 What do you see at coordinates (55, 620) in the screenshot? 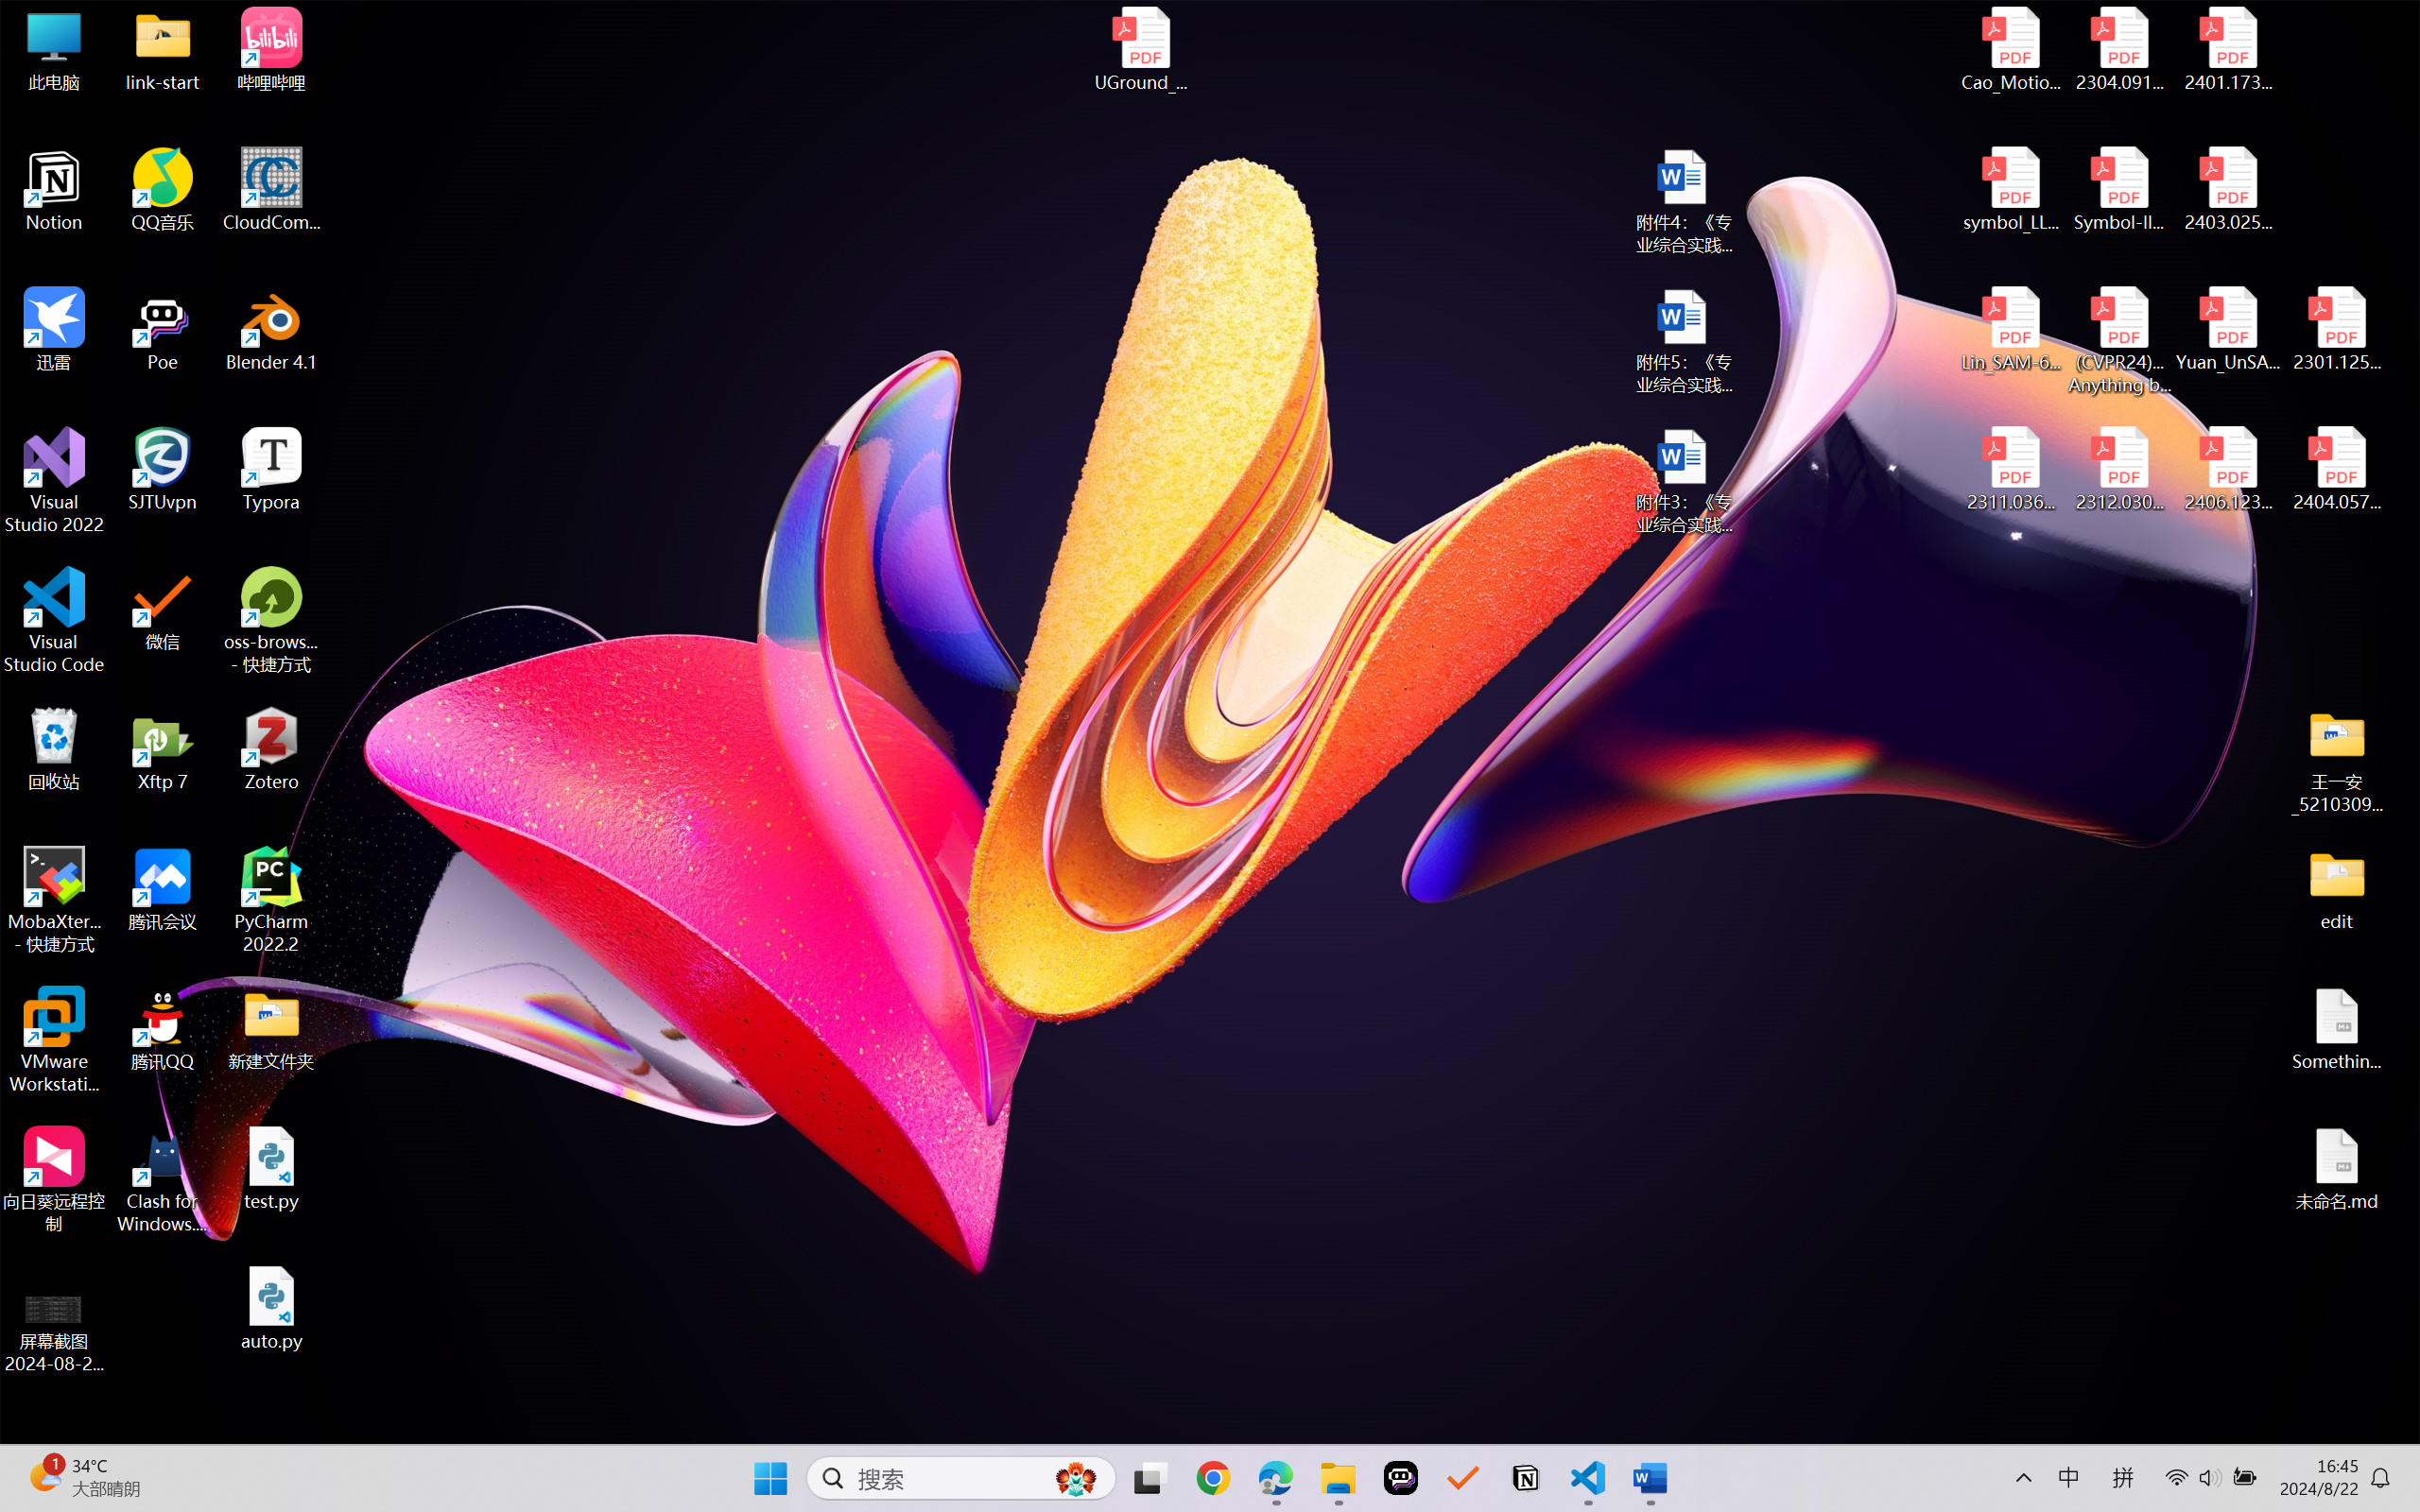
I see `Visual Studio Code` at bounding box center [55, 620].